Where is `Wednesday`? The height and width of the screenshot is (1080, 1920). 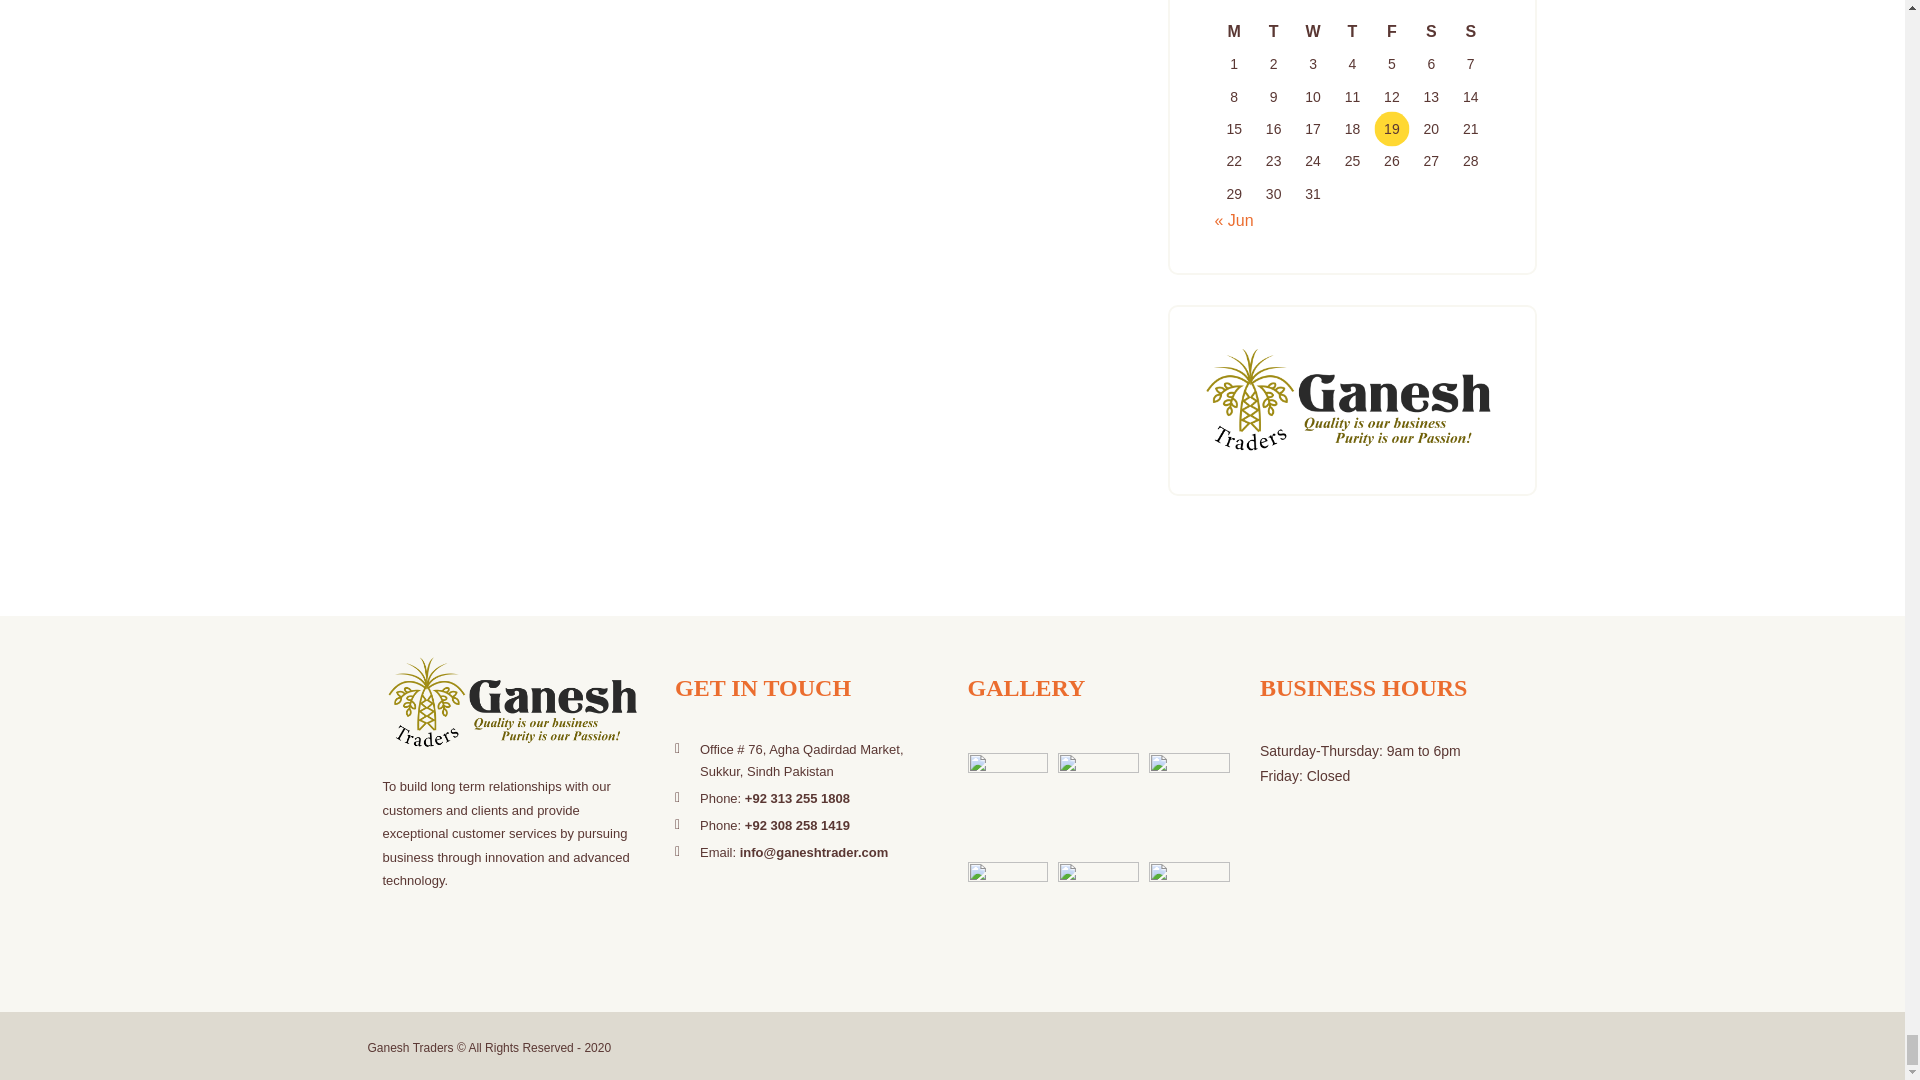 Wednesday is located at coordinates (1312, 32).